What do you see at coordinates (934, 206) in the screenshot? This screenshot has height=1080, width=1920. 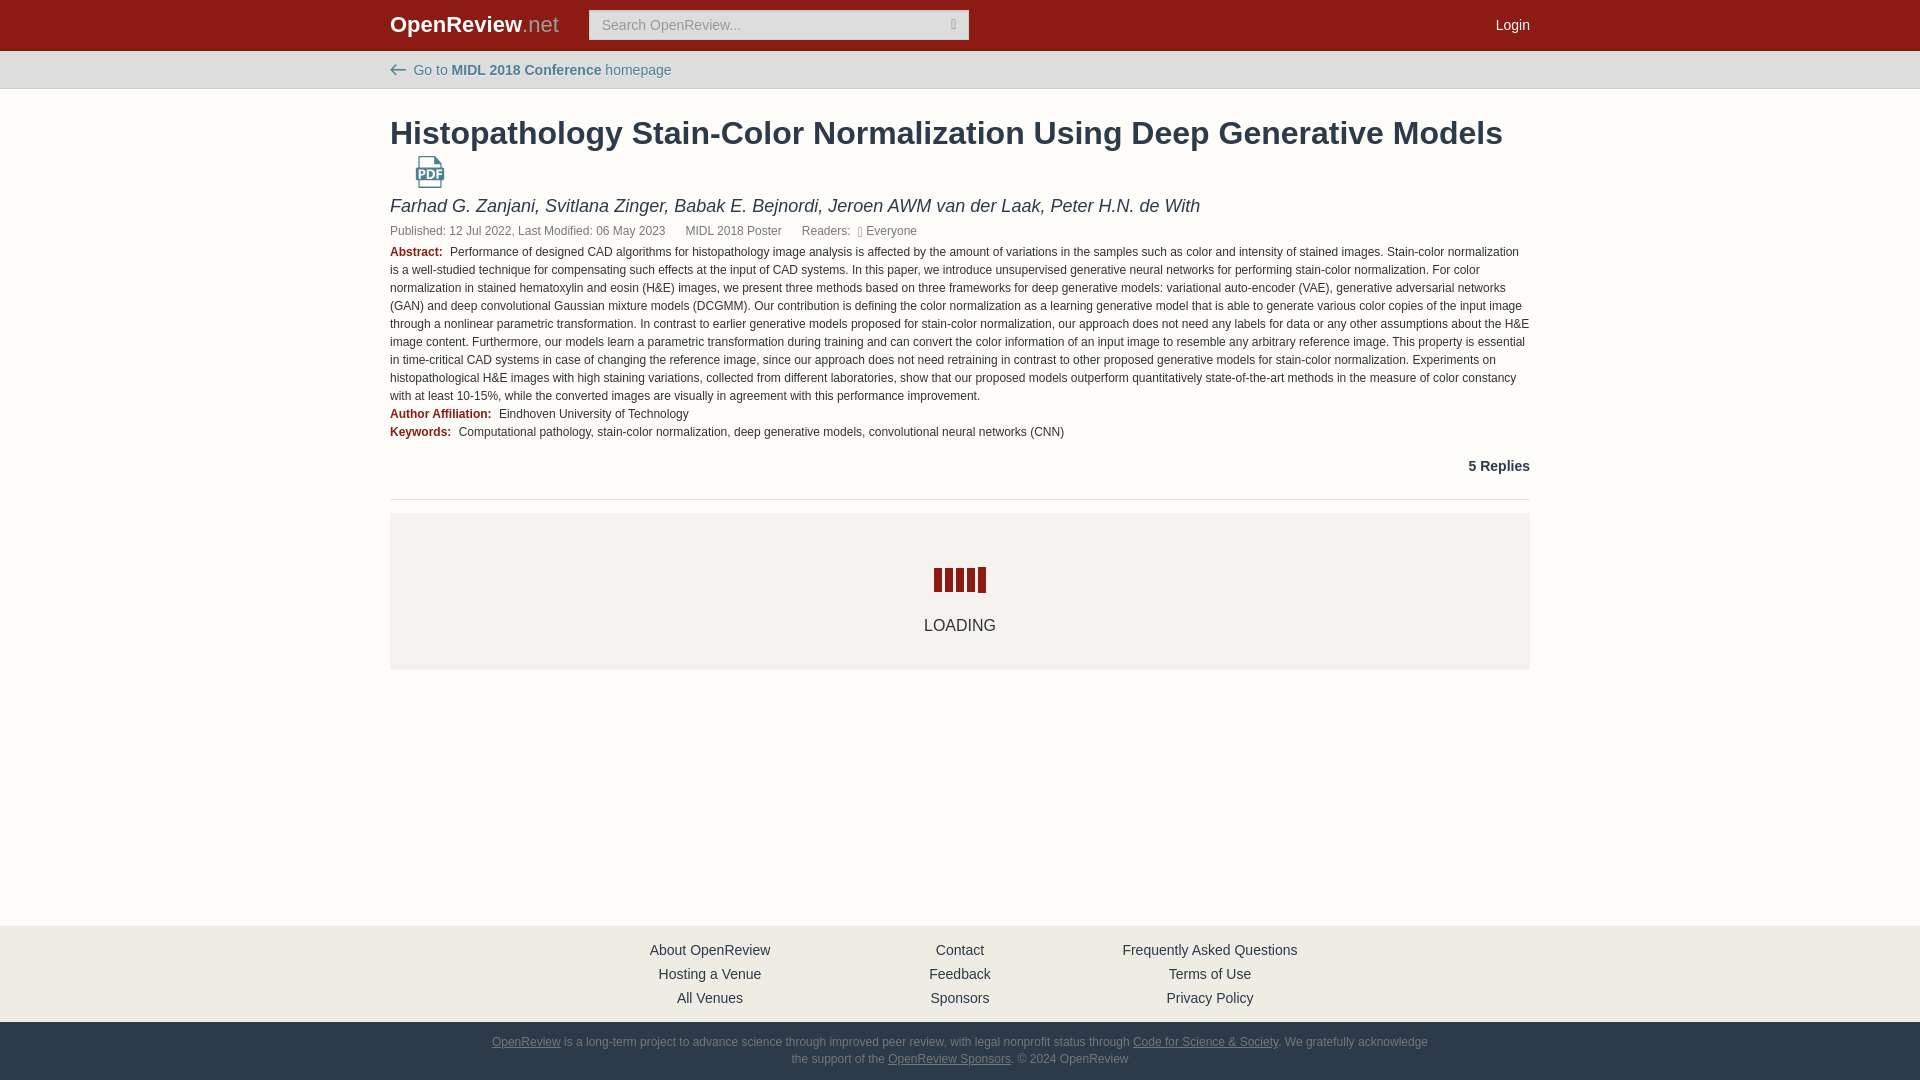 I see `Jeroen AWM van der Laak` at bounding box center [934, 206].